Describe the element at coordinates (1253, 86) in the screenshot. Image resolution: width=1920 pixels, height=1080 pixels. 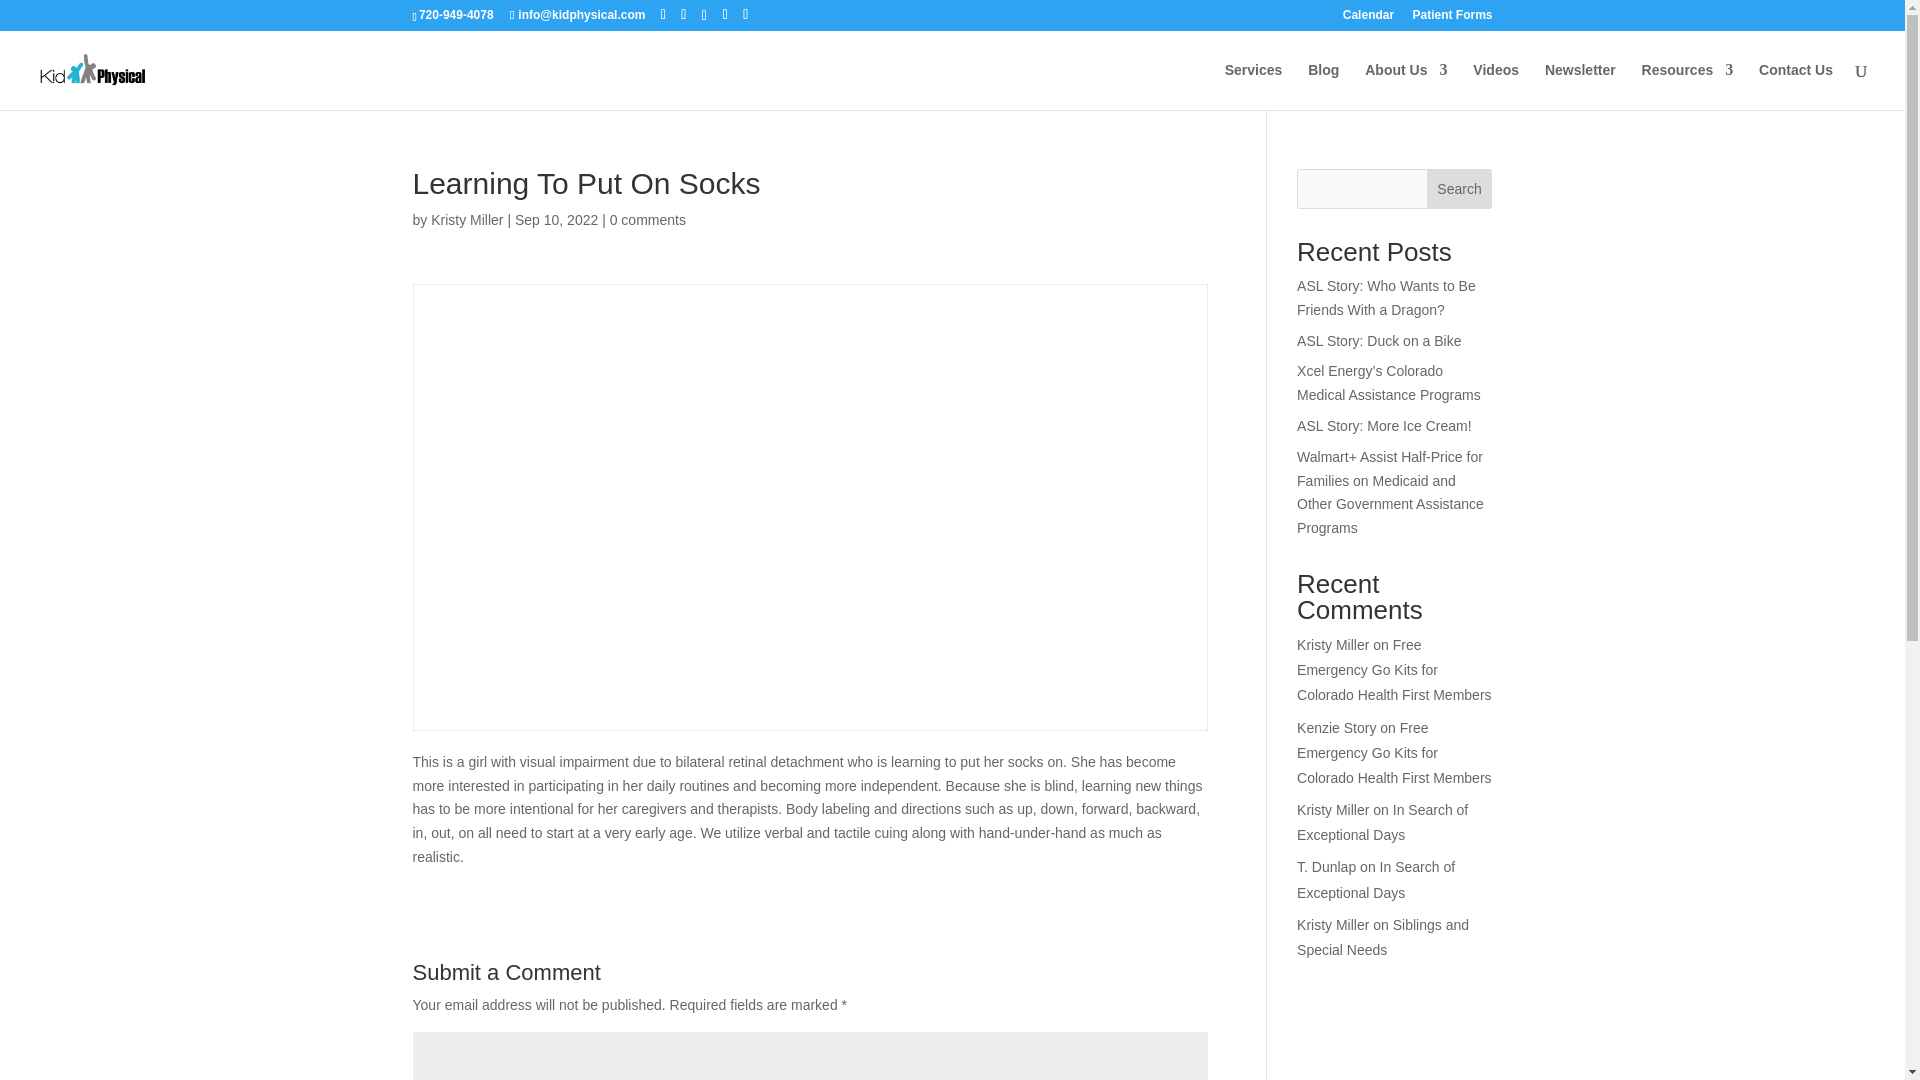
I see `Services` at that location.